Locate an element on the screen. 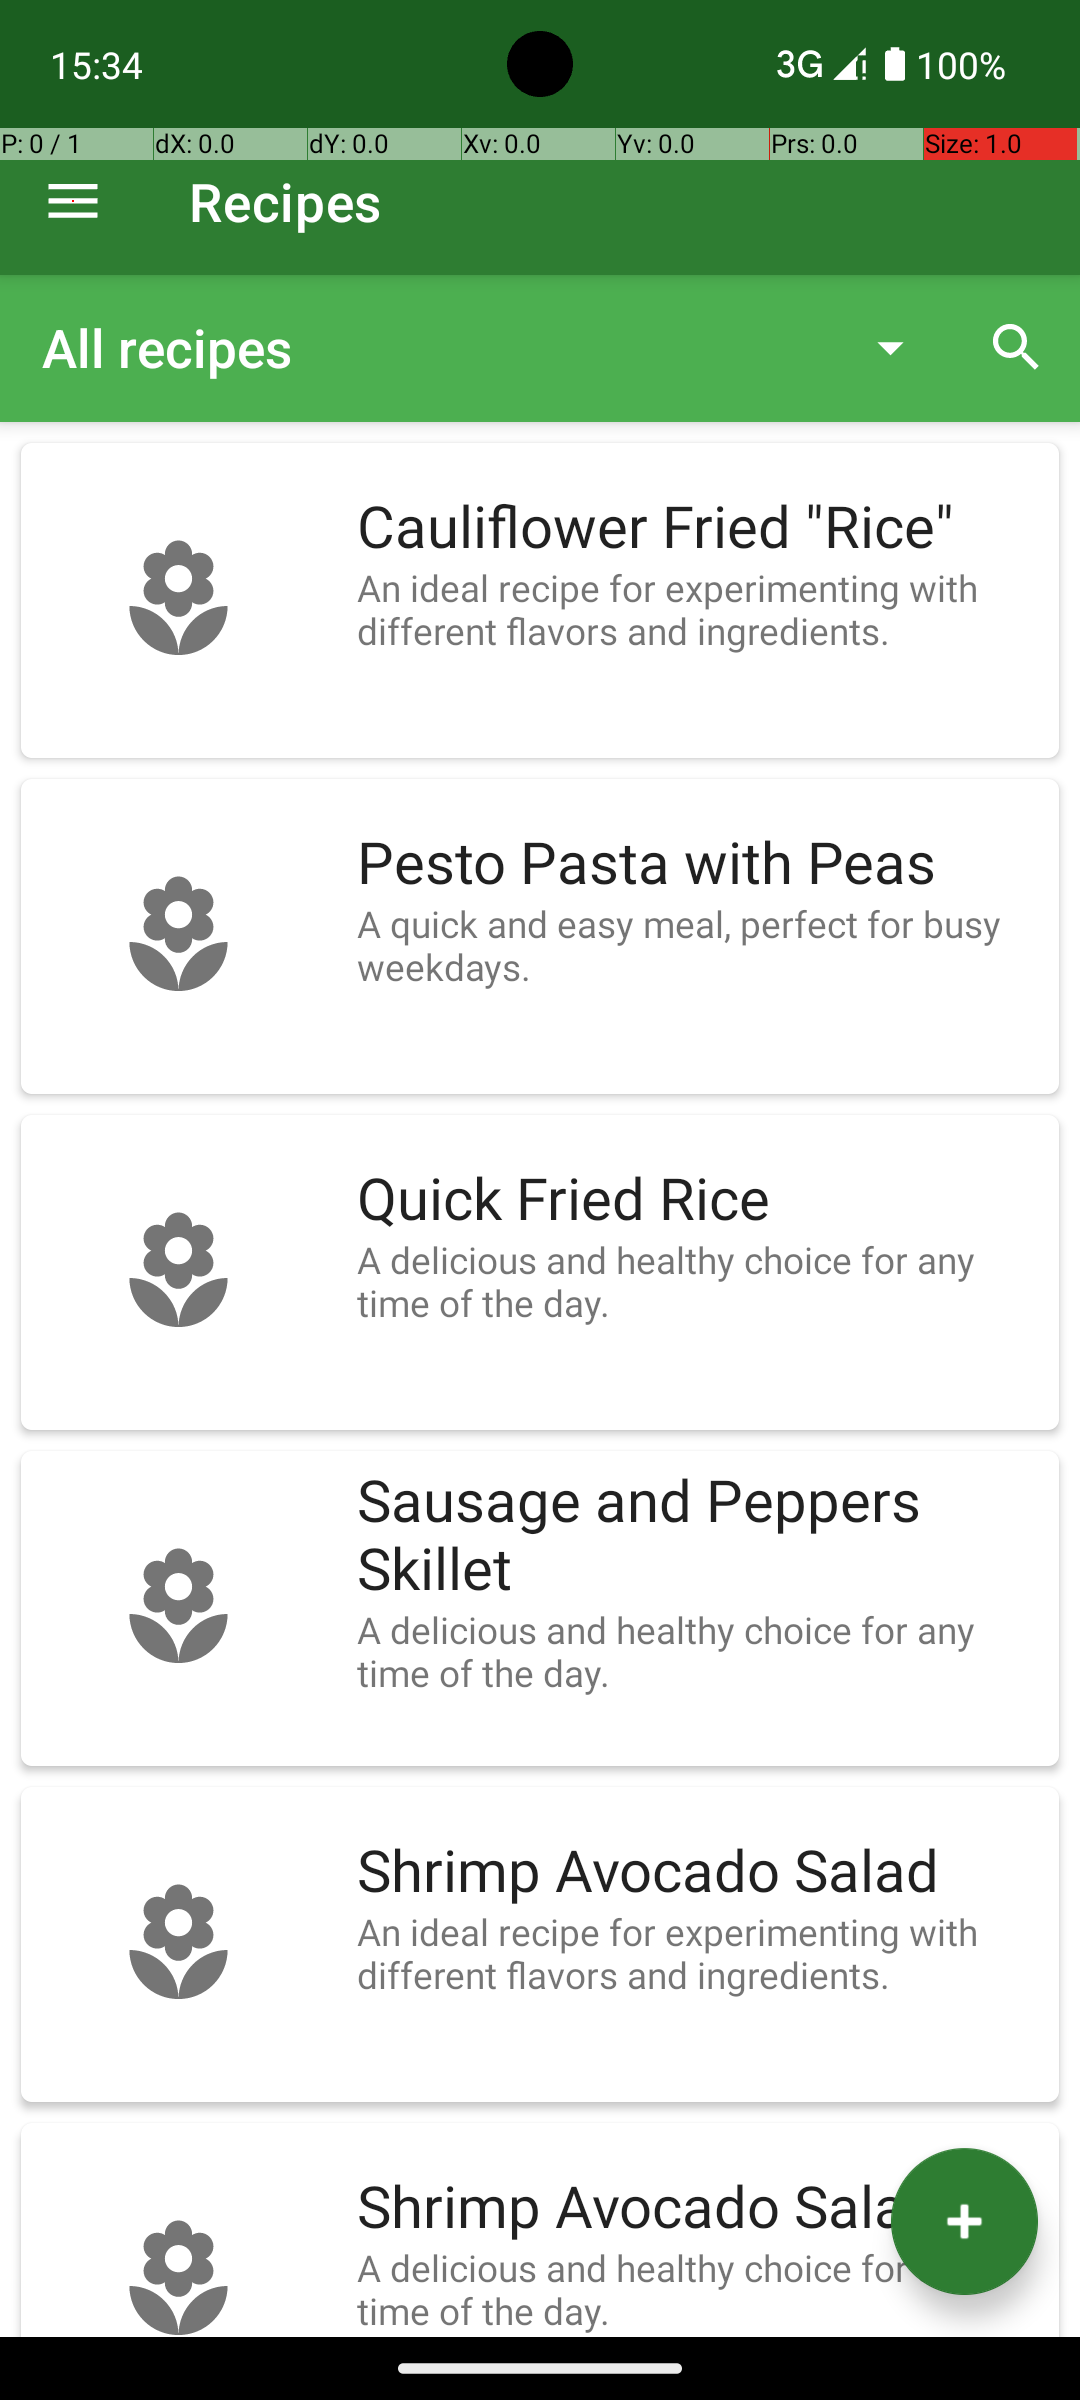 This screenshot has height=2400, width=1080. Pesto Pasta with Peas is located at coordinates (698, 864).